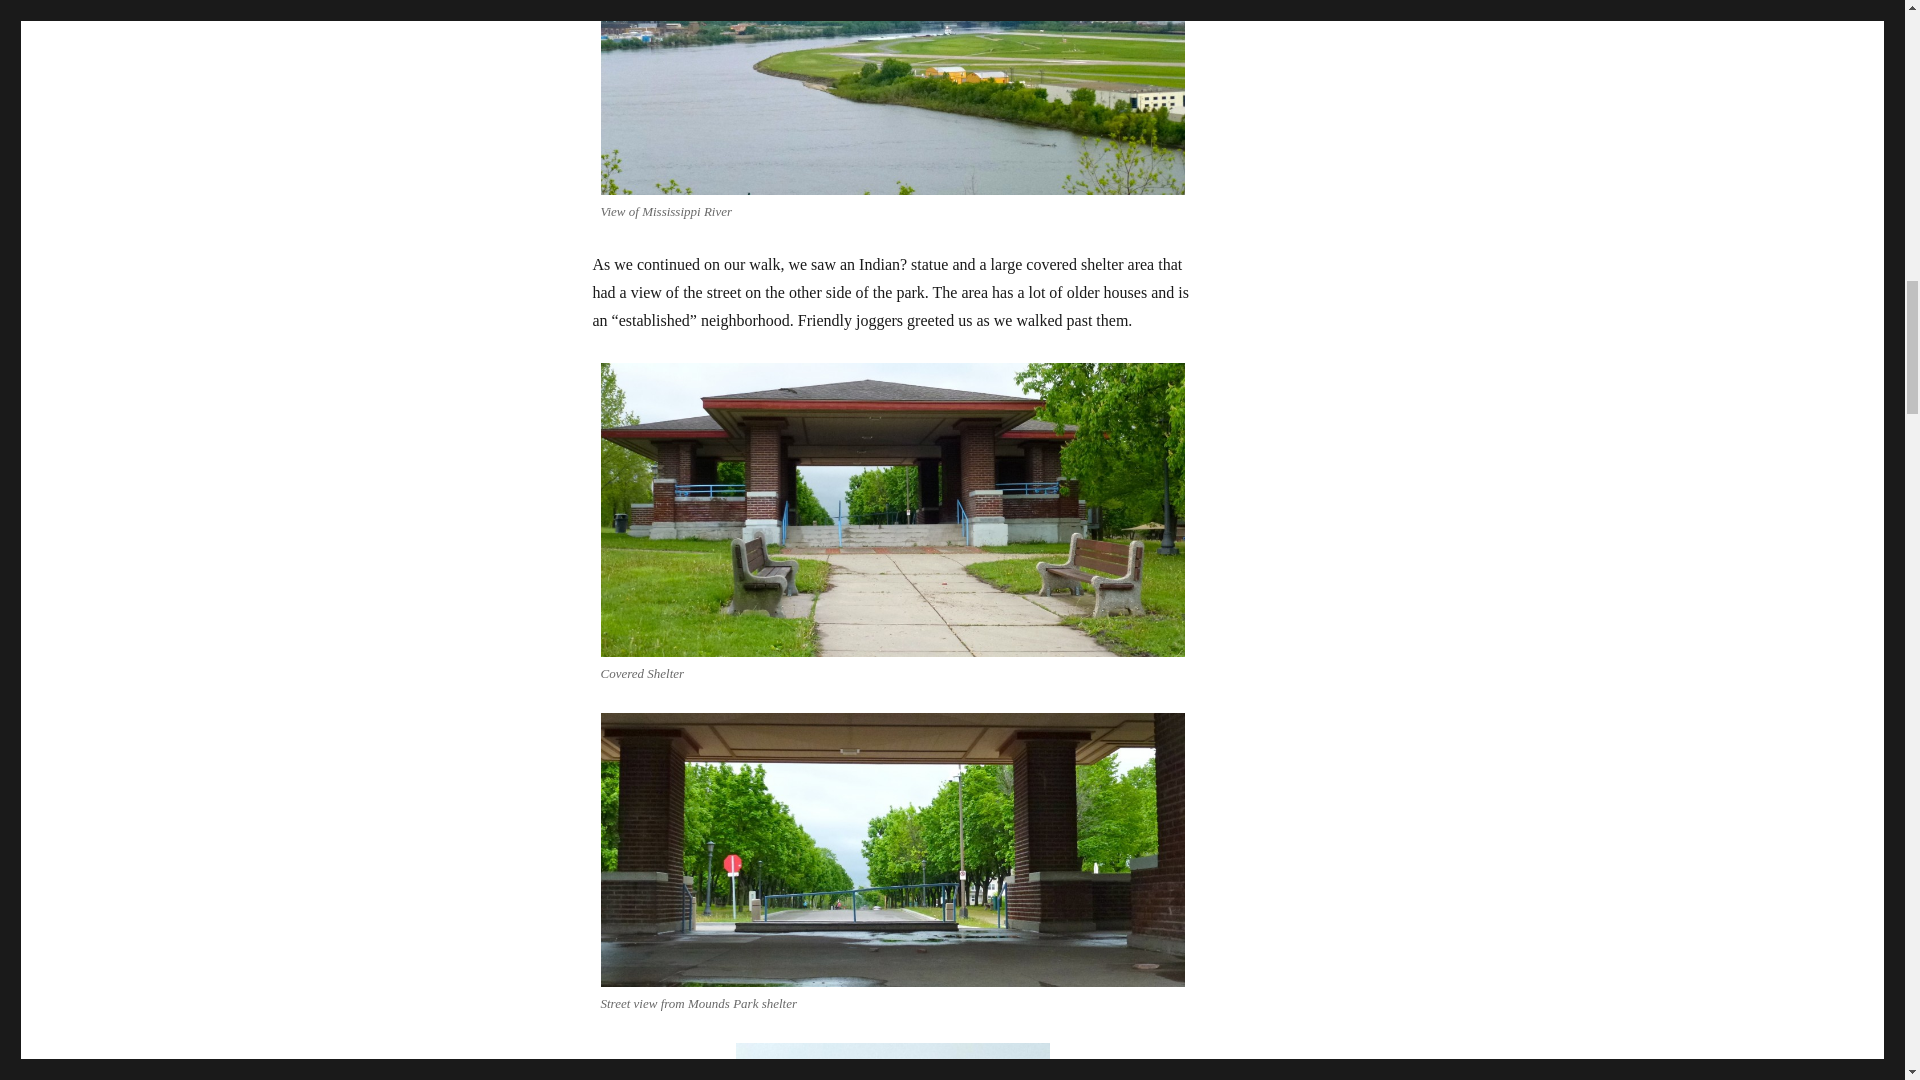  I want to click on View of Mississippi River, so click(892, 98).